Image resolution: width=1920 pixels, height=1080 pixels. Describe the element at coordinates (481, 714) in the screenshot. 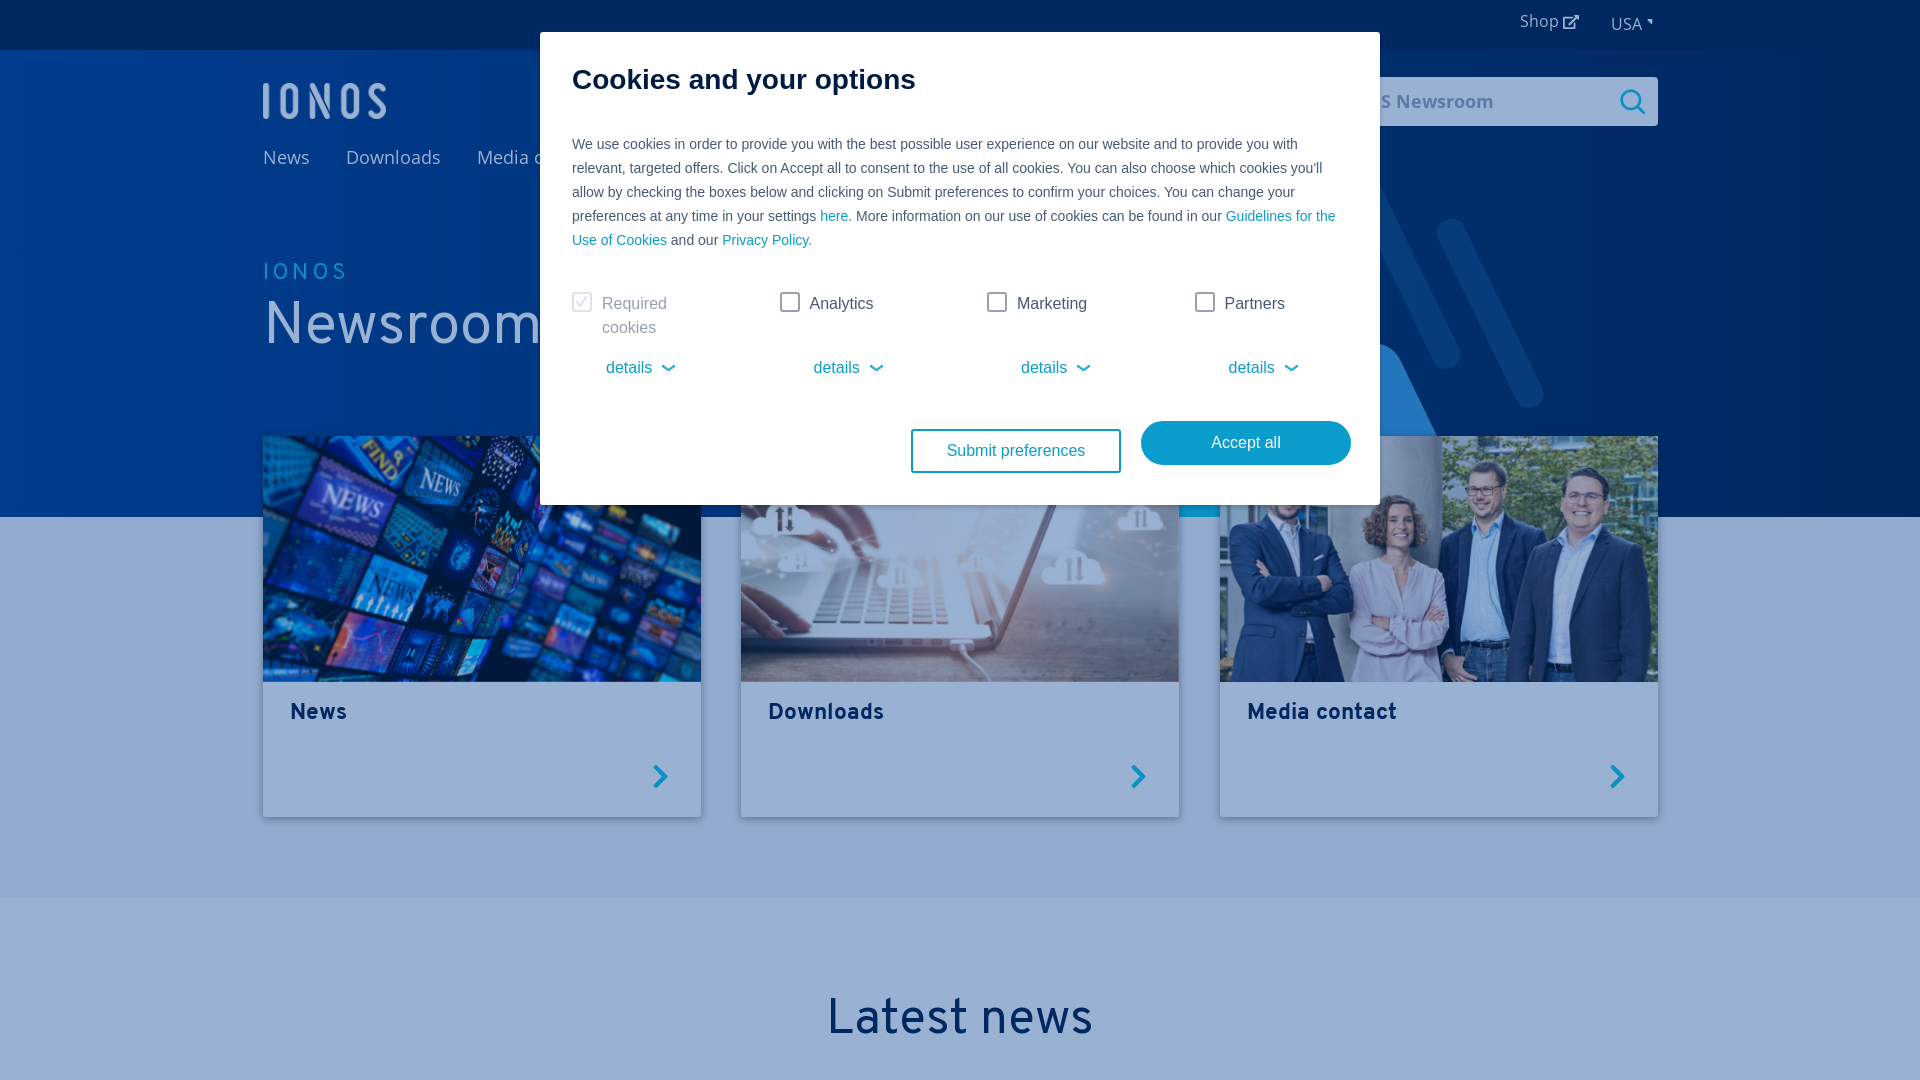

I see `News` at that location.